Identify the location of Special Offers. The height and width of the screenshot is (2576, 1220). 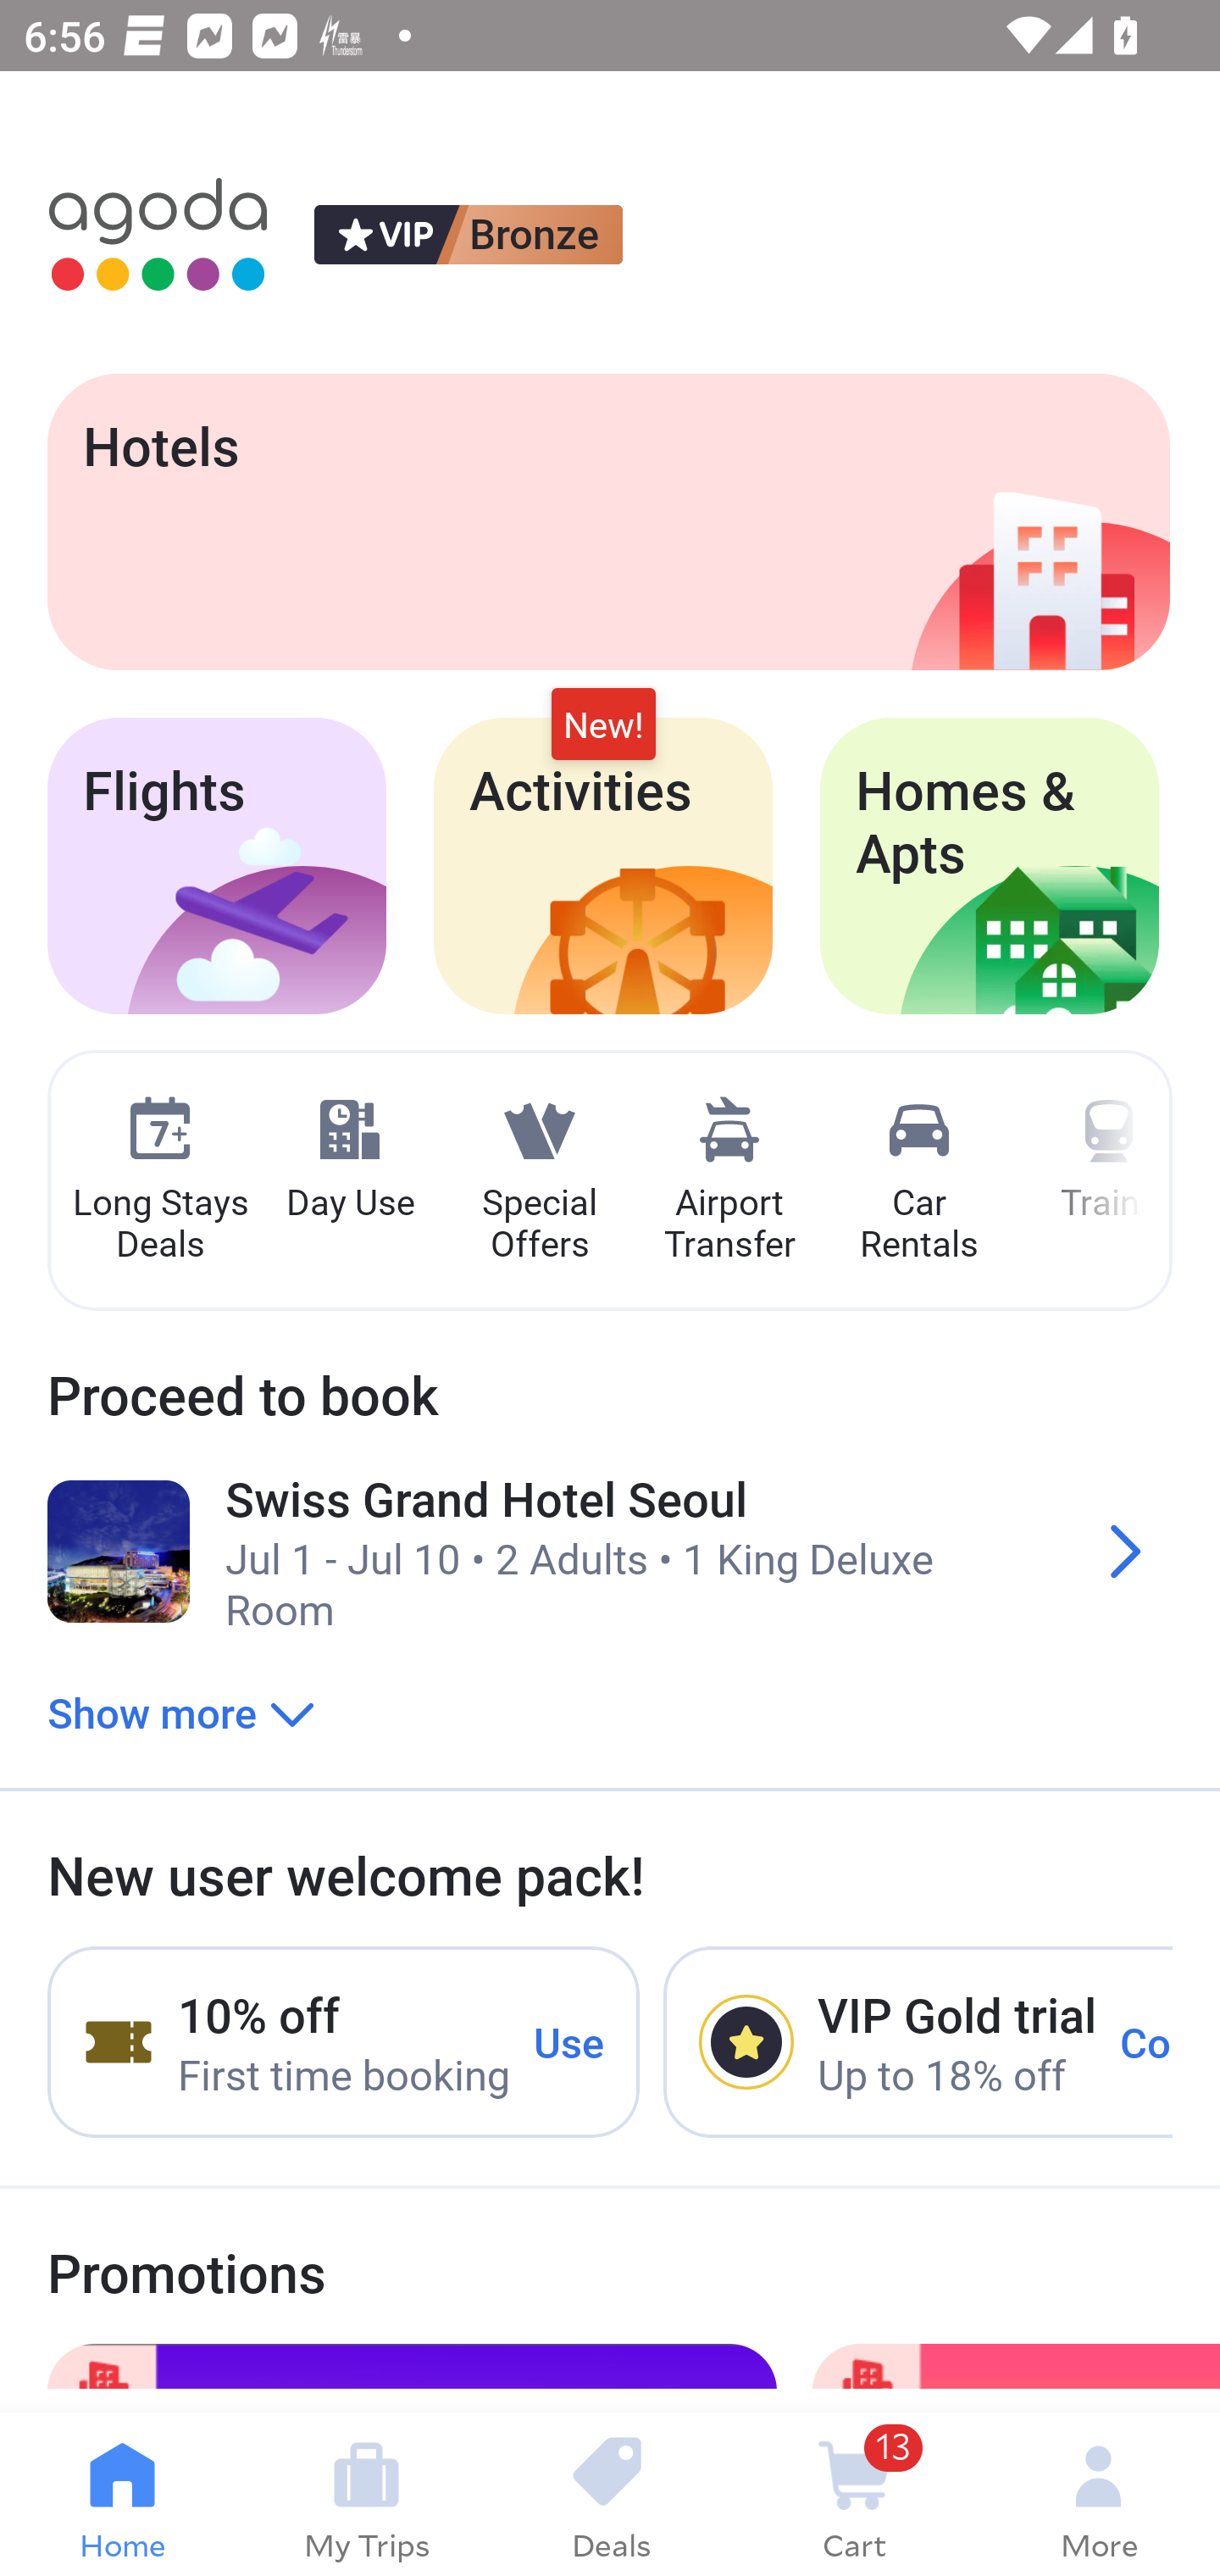
(539, 1181).